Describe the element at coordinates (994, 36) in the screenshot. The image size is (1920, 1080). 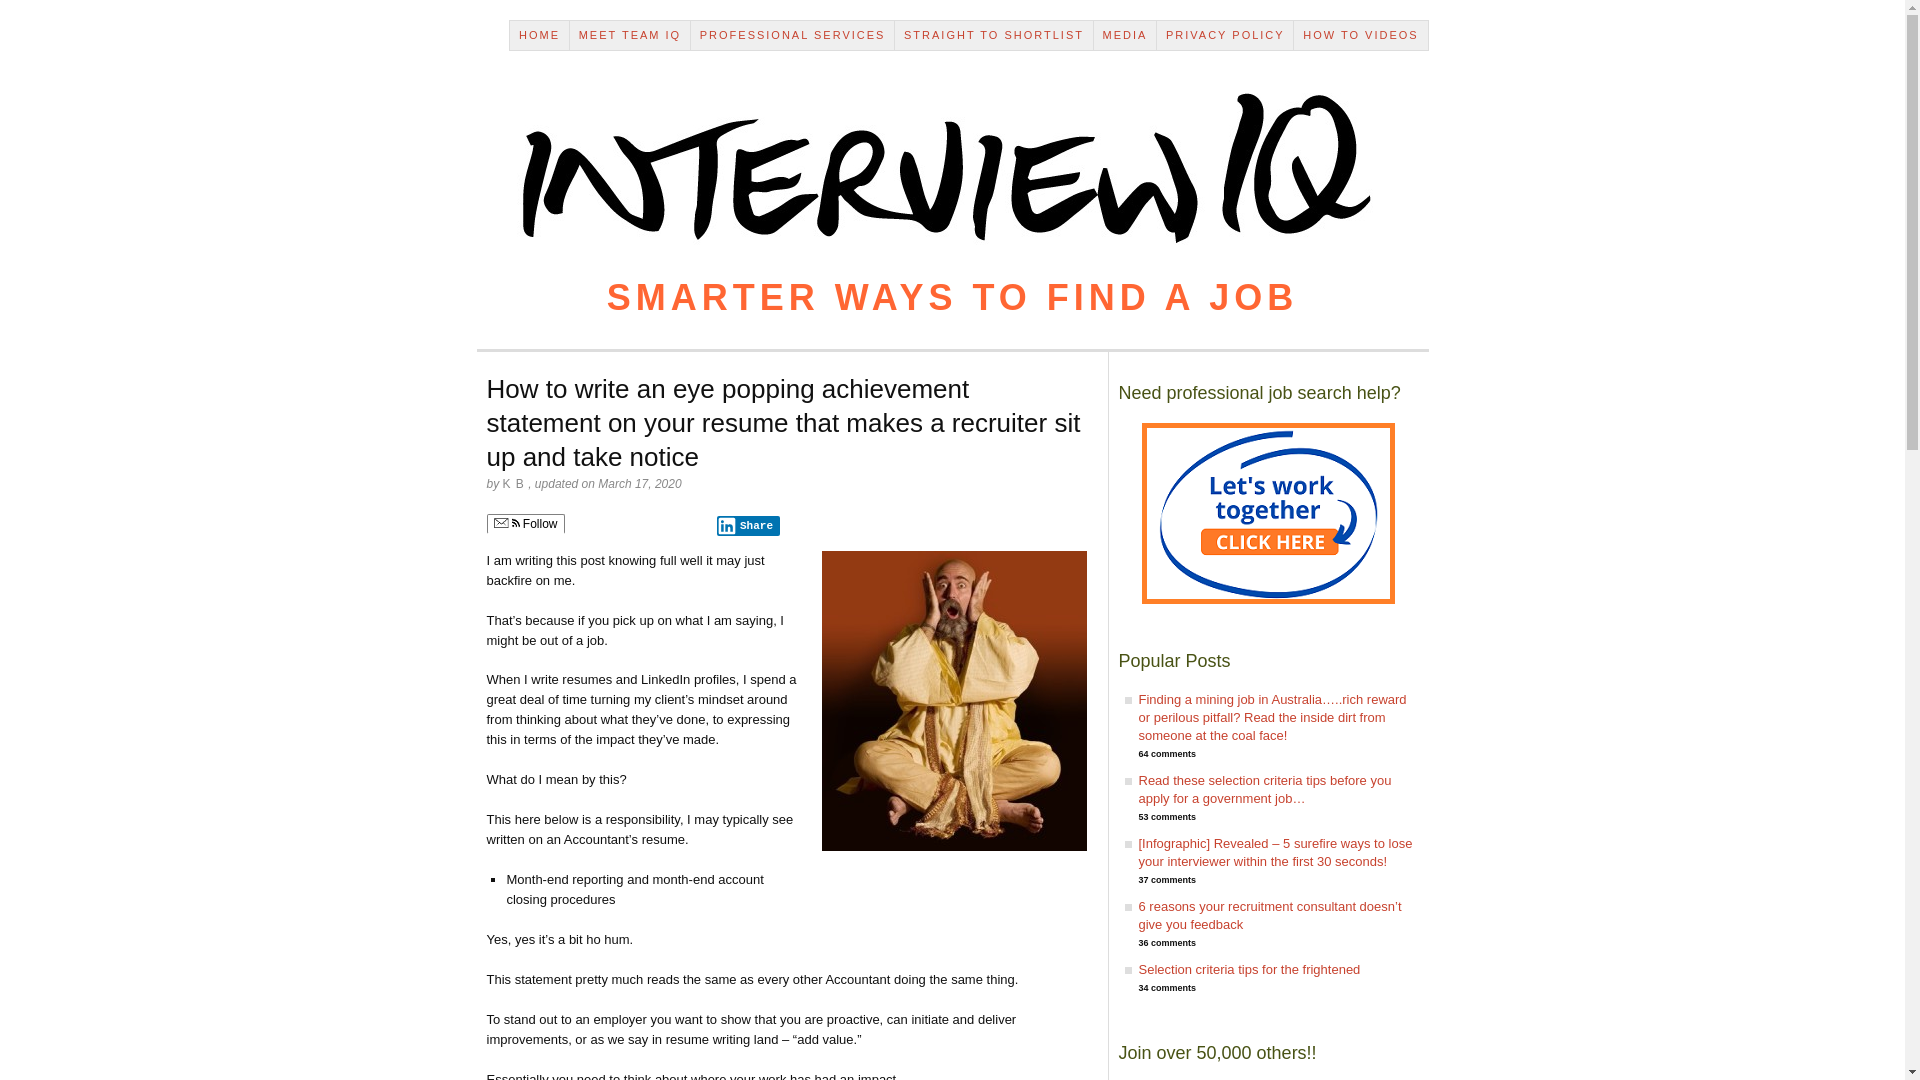
I see `STRAIGHT TO SHORTLIST` at that location.